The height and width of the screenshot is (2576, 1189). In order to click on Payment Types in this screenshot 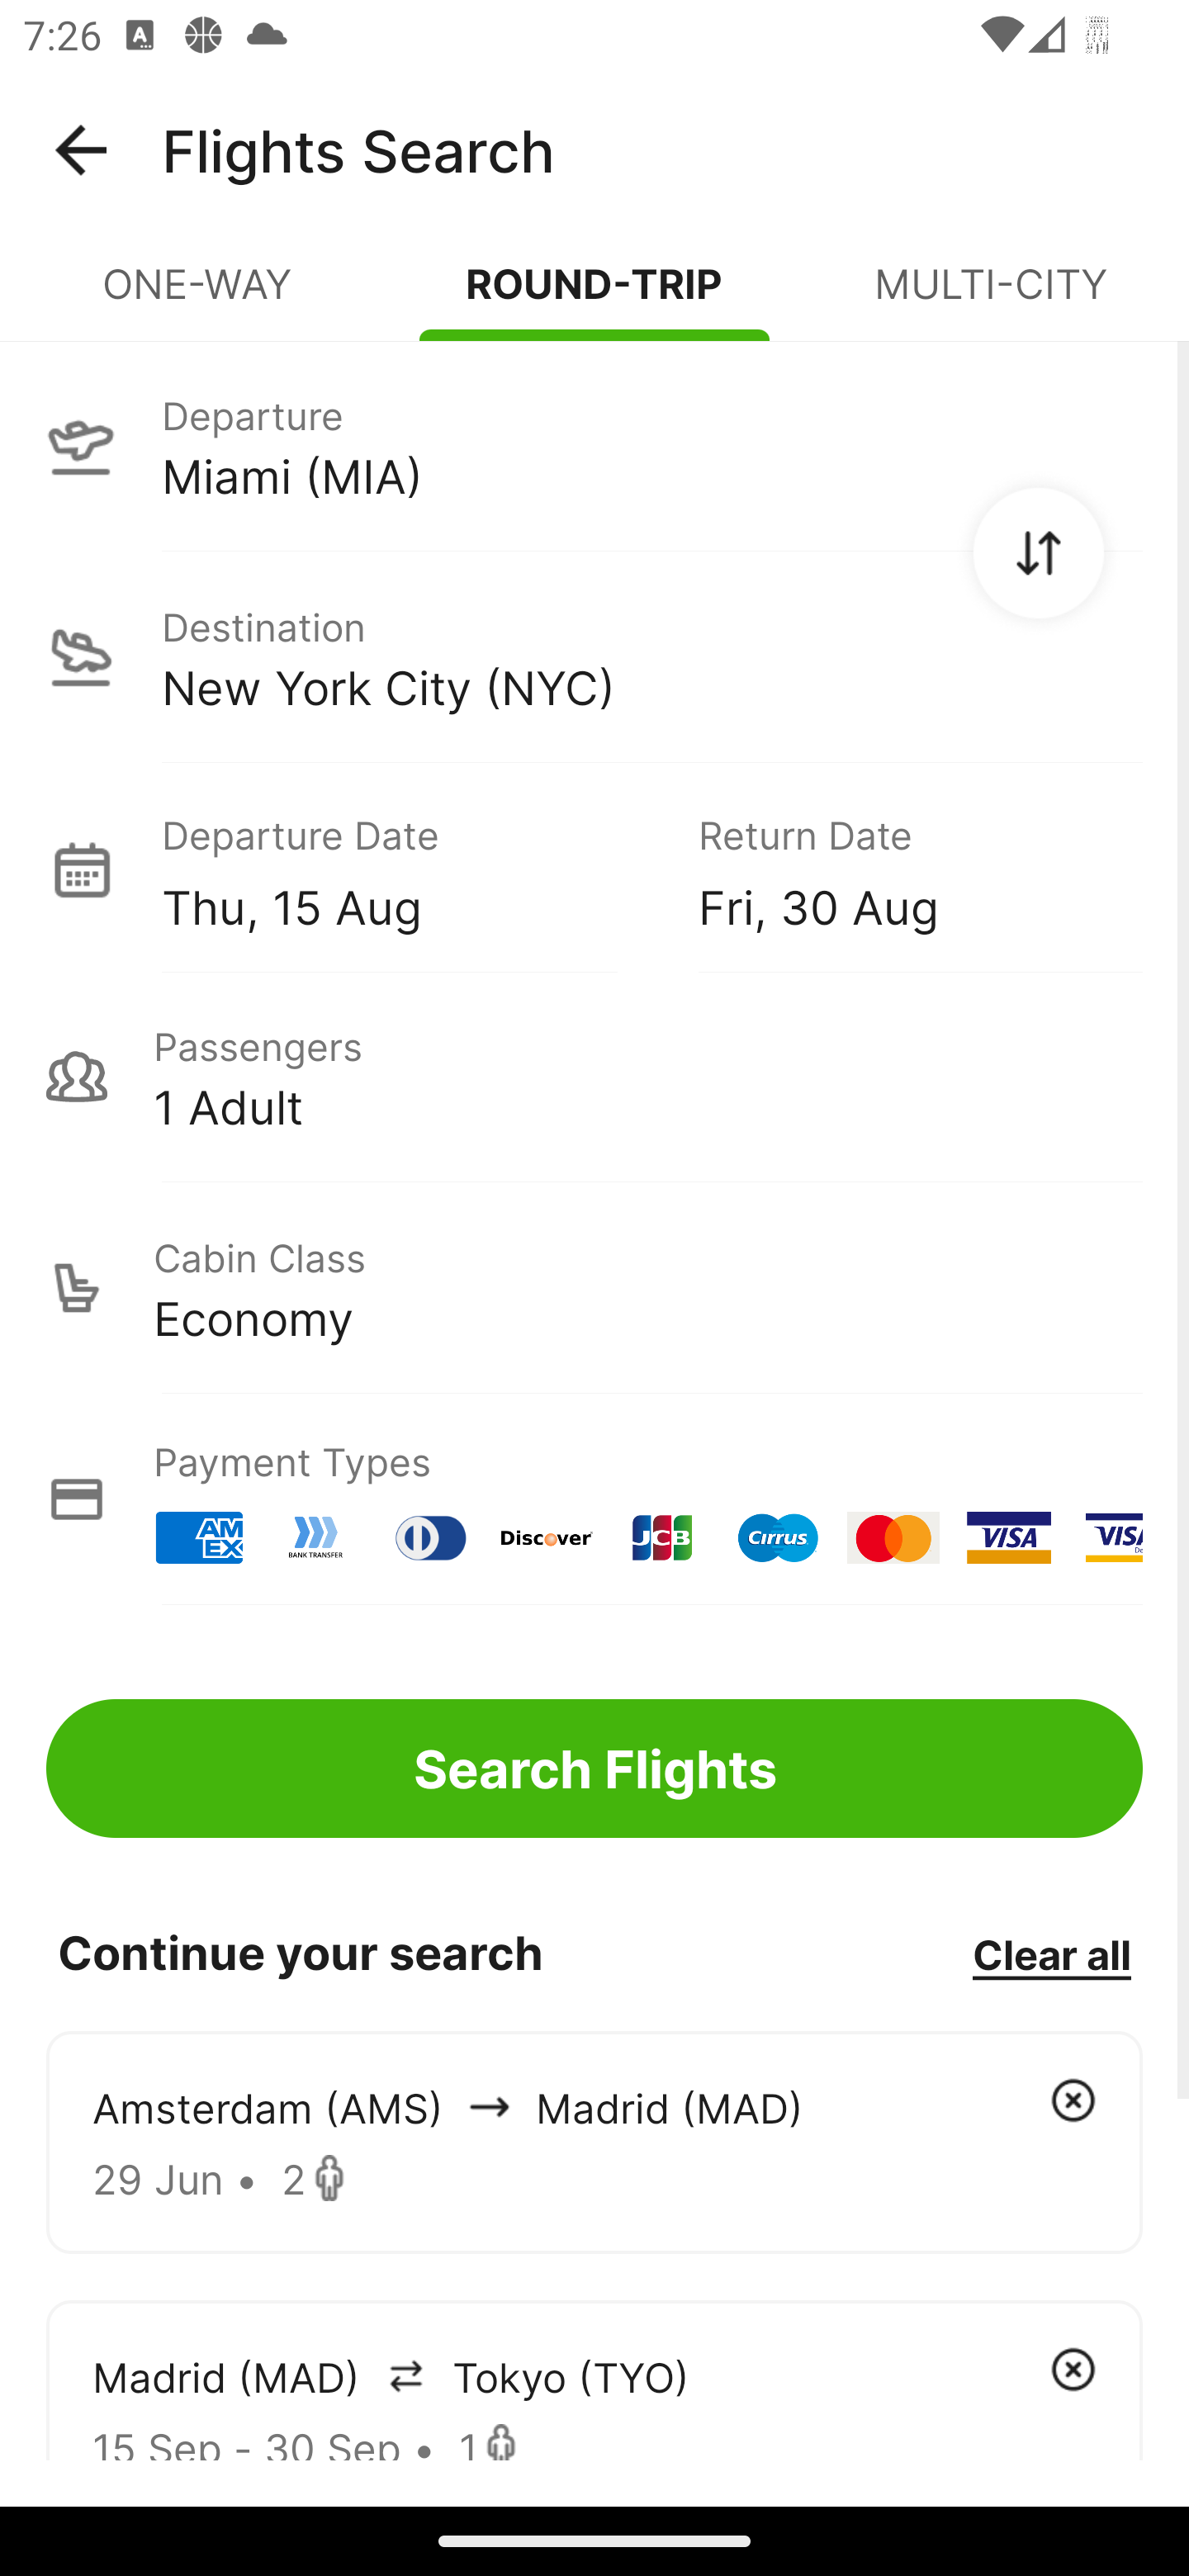, I will do `click(594, 1499)`.